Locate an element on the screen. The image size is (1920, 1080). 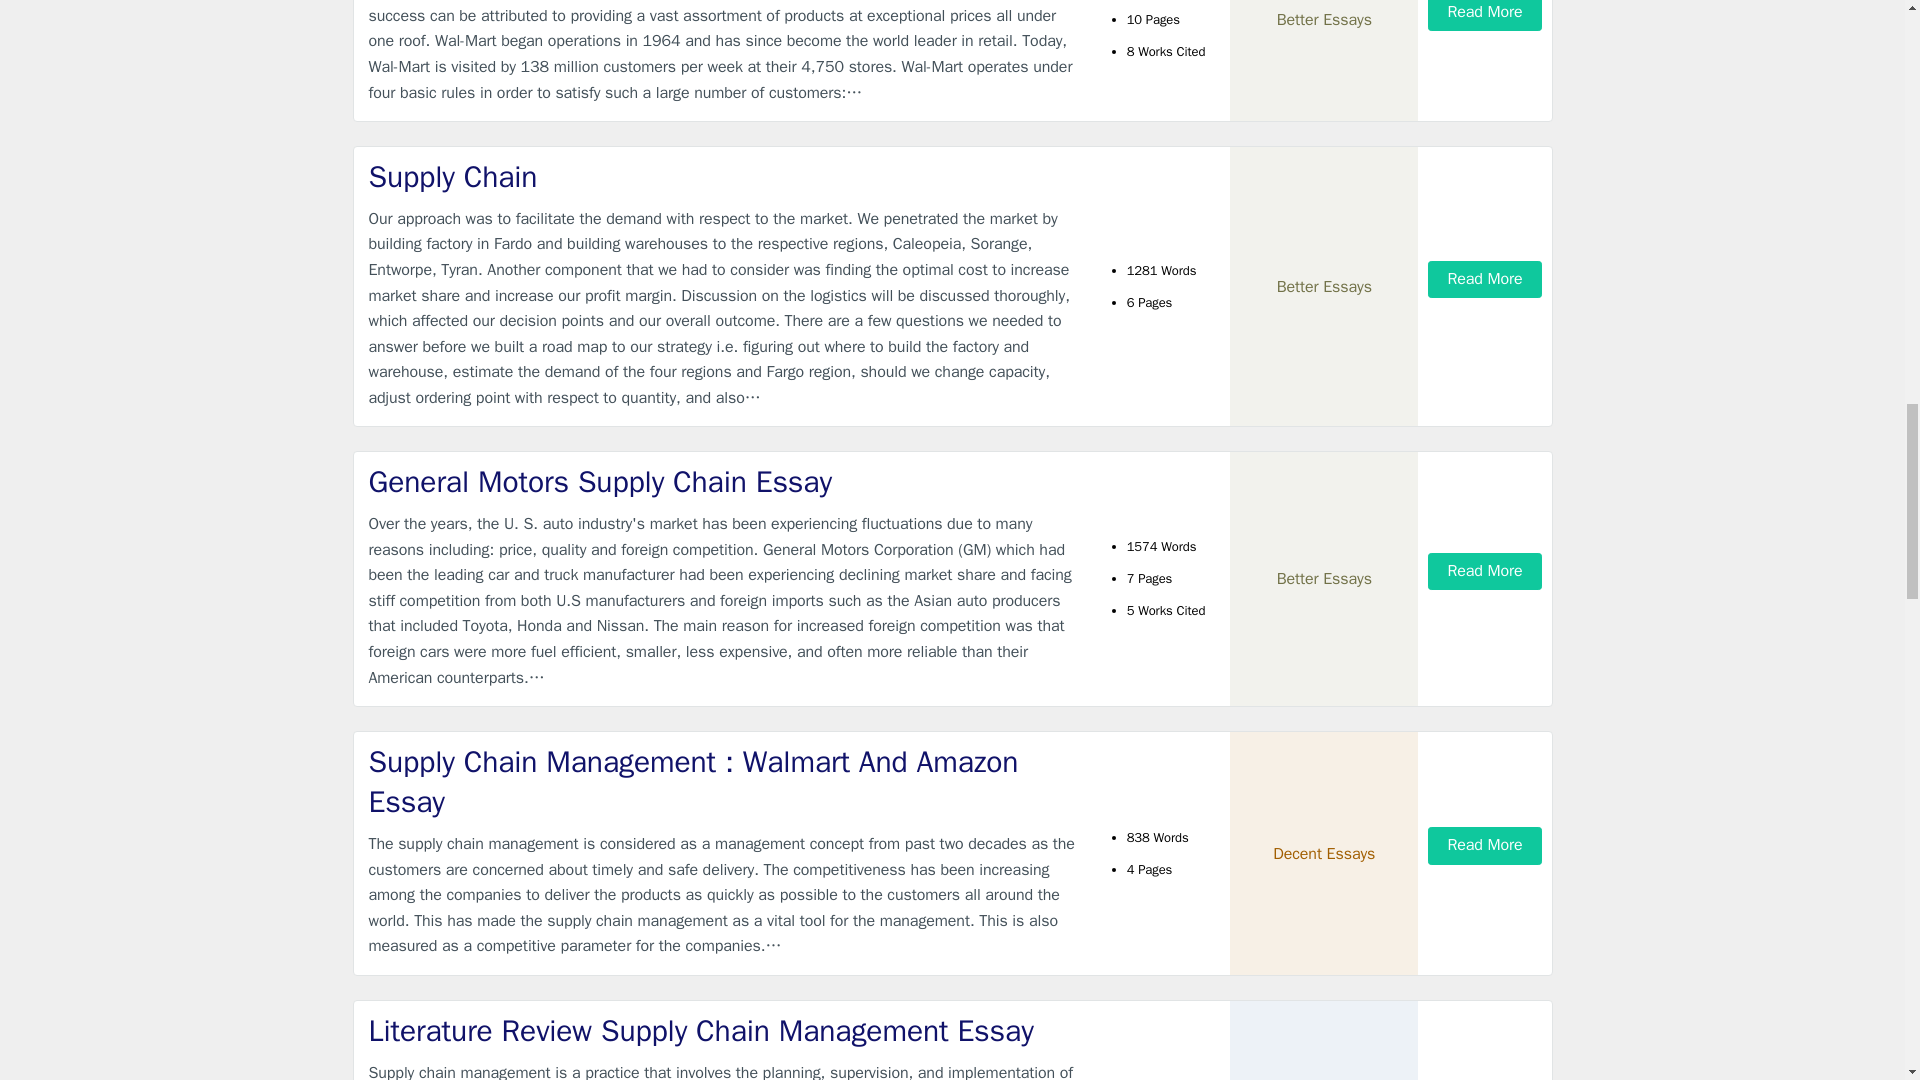
Read More is located at coordinates (1484, 570).